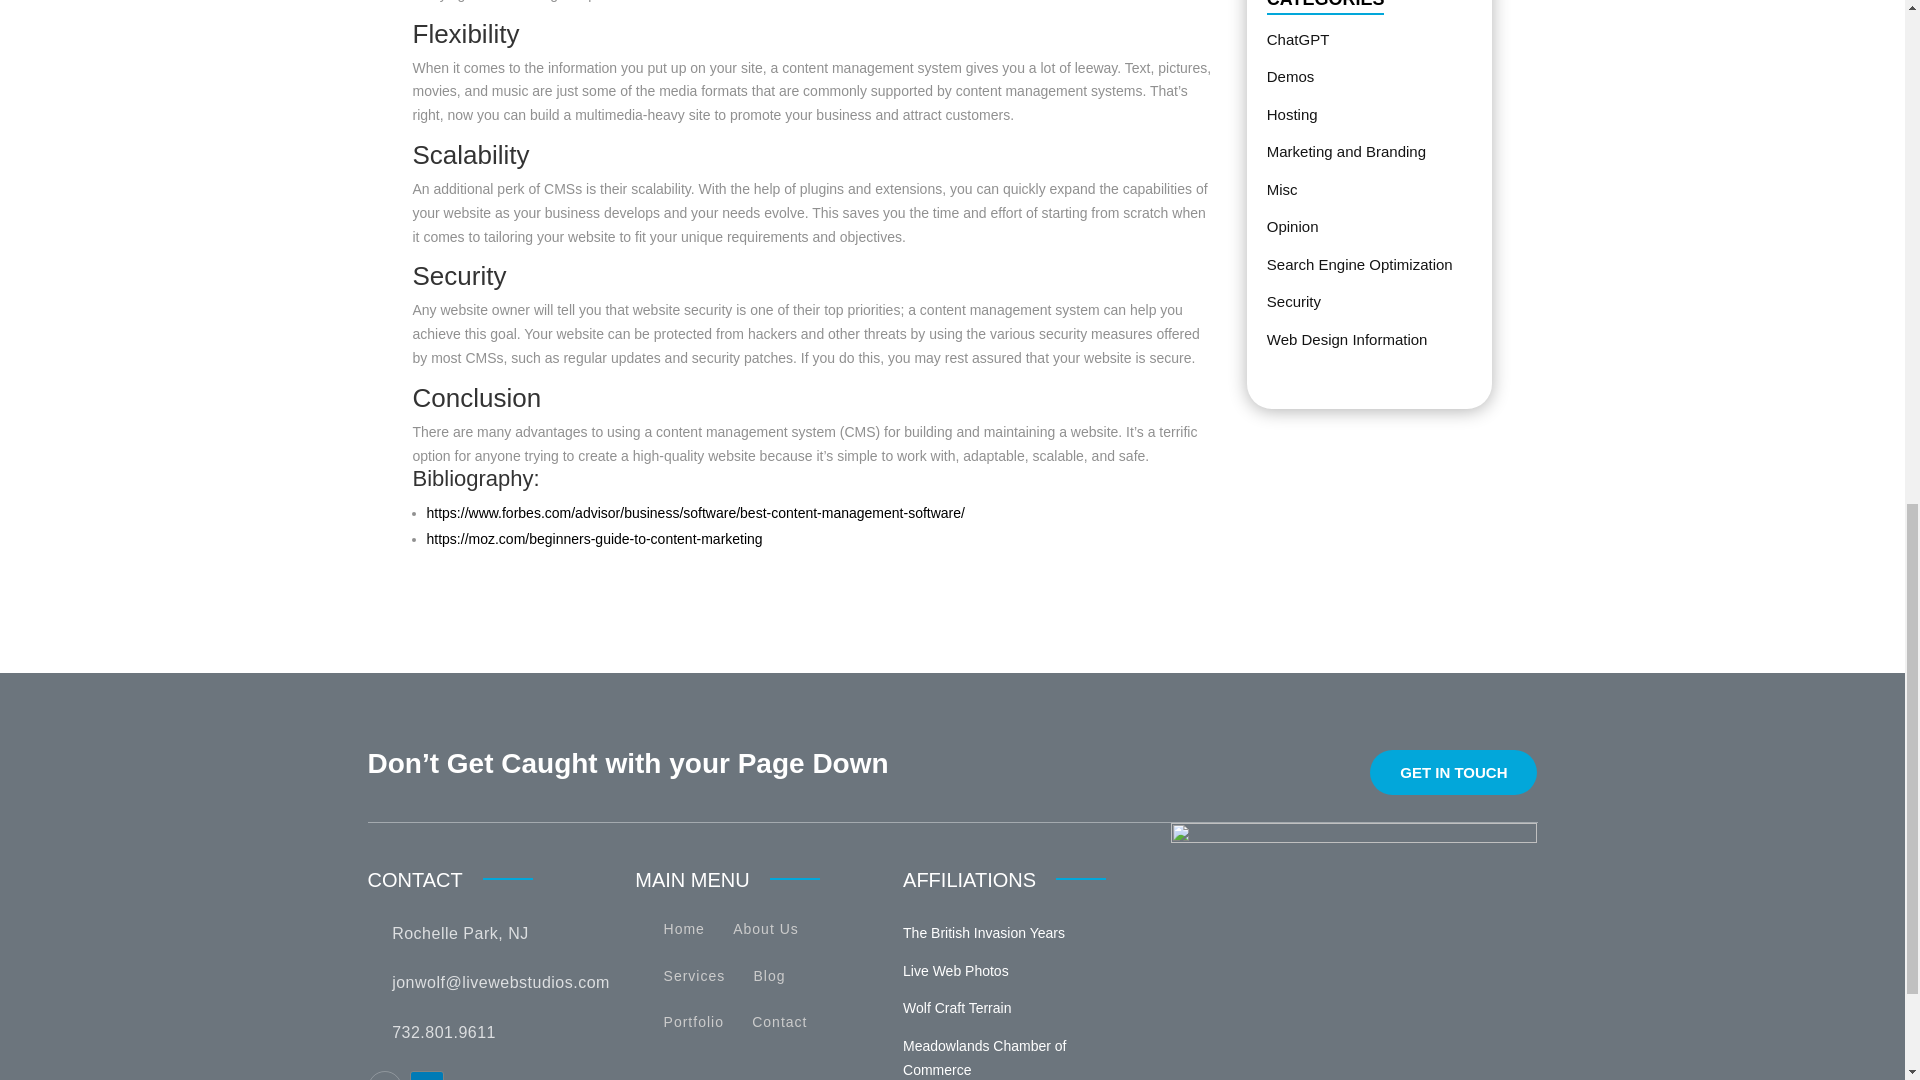  What do you see at coordinates (1298, 39) in the screenshot?
I see `ChatGPT` at bounding box center [1298, 39].